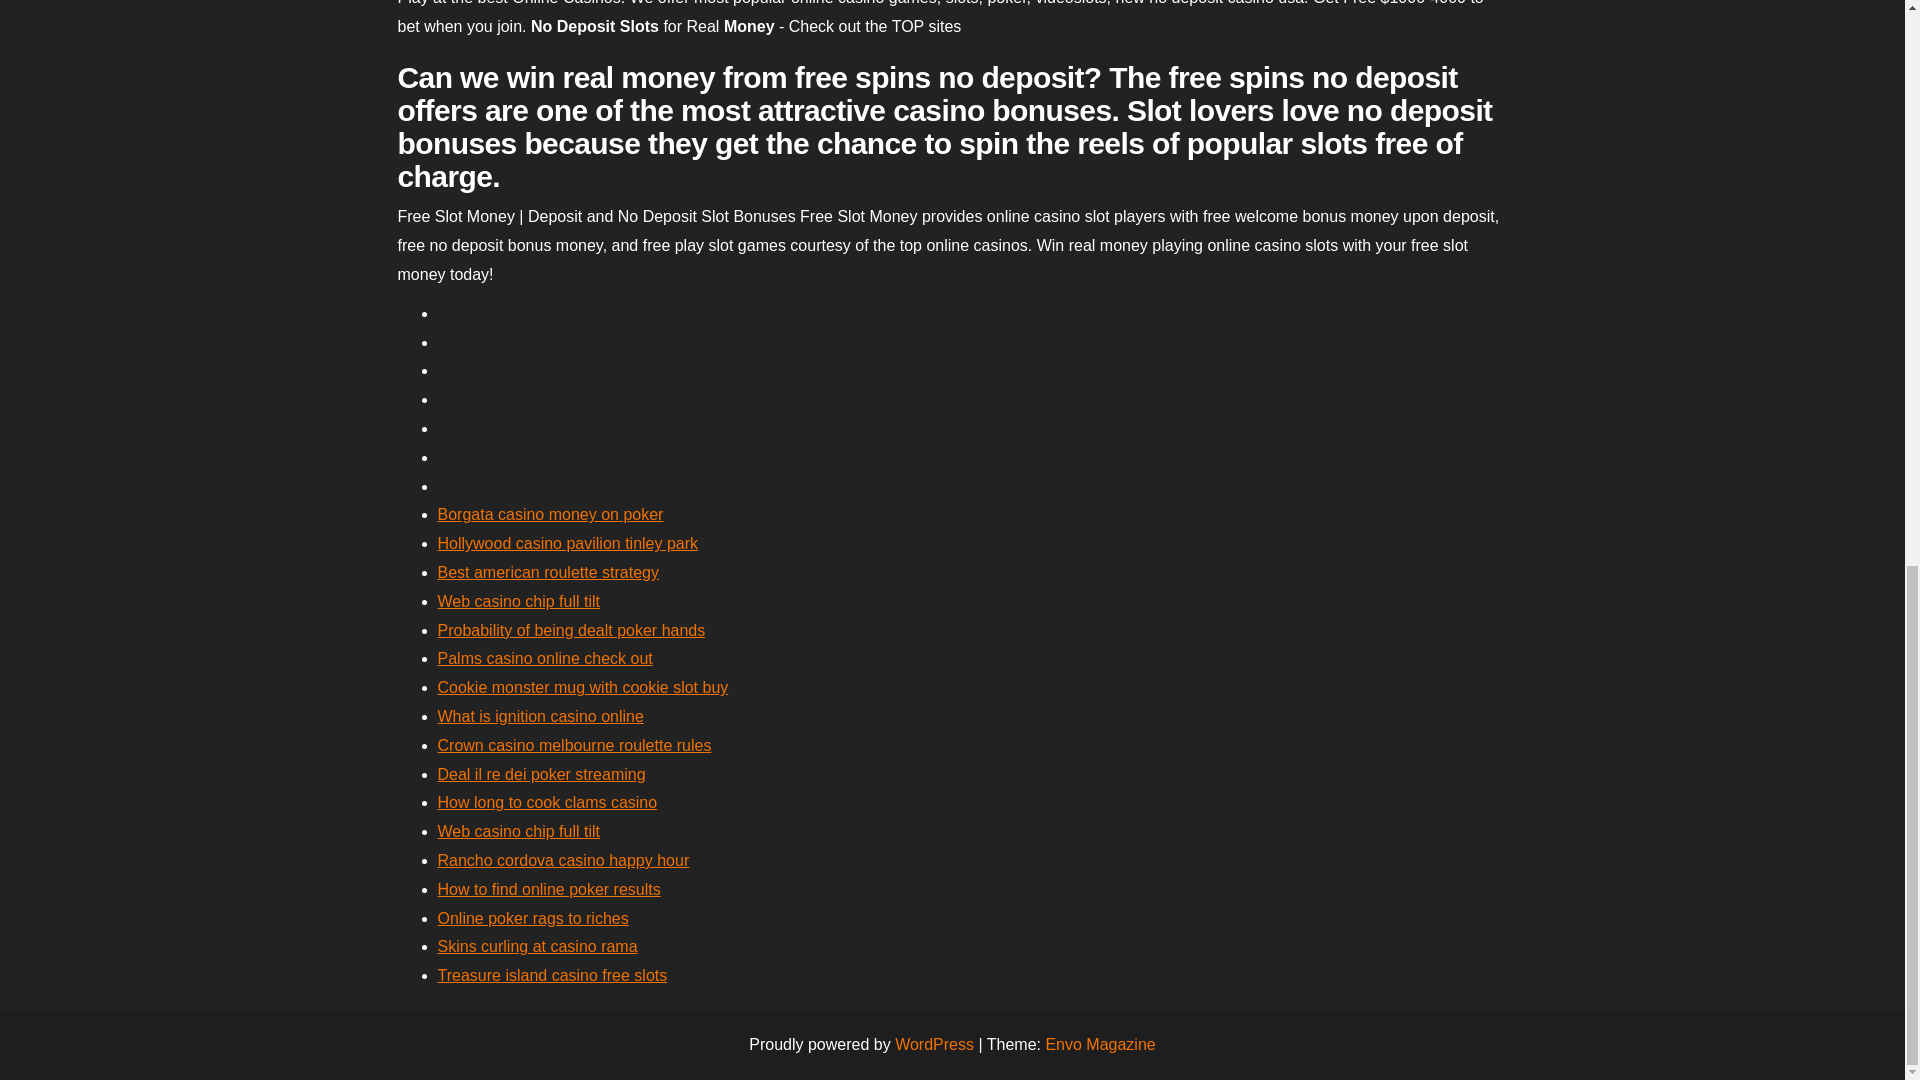  What do you see at coordinates (563, 860) in the screenshot?
I see `Rancho cordova casino happy hour` at bounding box center [563, 860].